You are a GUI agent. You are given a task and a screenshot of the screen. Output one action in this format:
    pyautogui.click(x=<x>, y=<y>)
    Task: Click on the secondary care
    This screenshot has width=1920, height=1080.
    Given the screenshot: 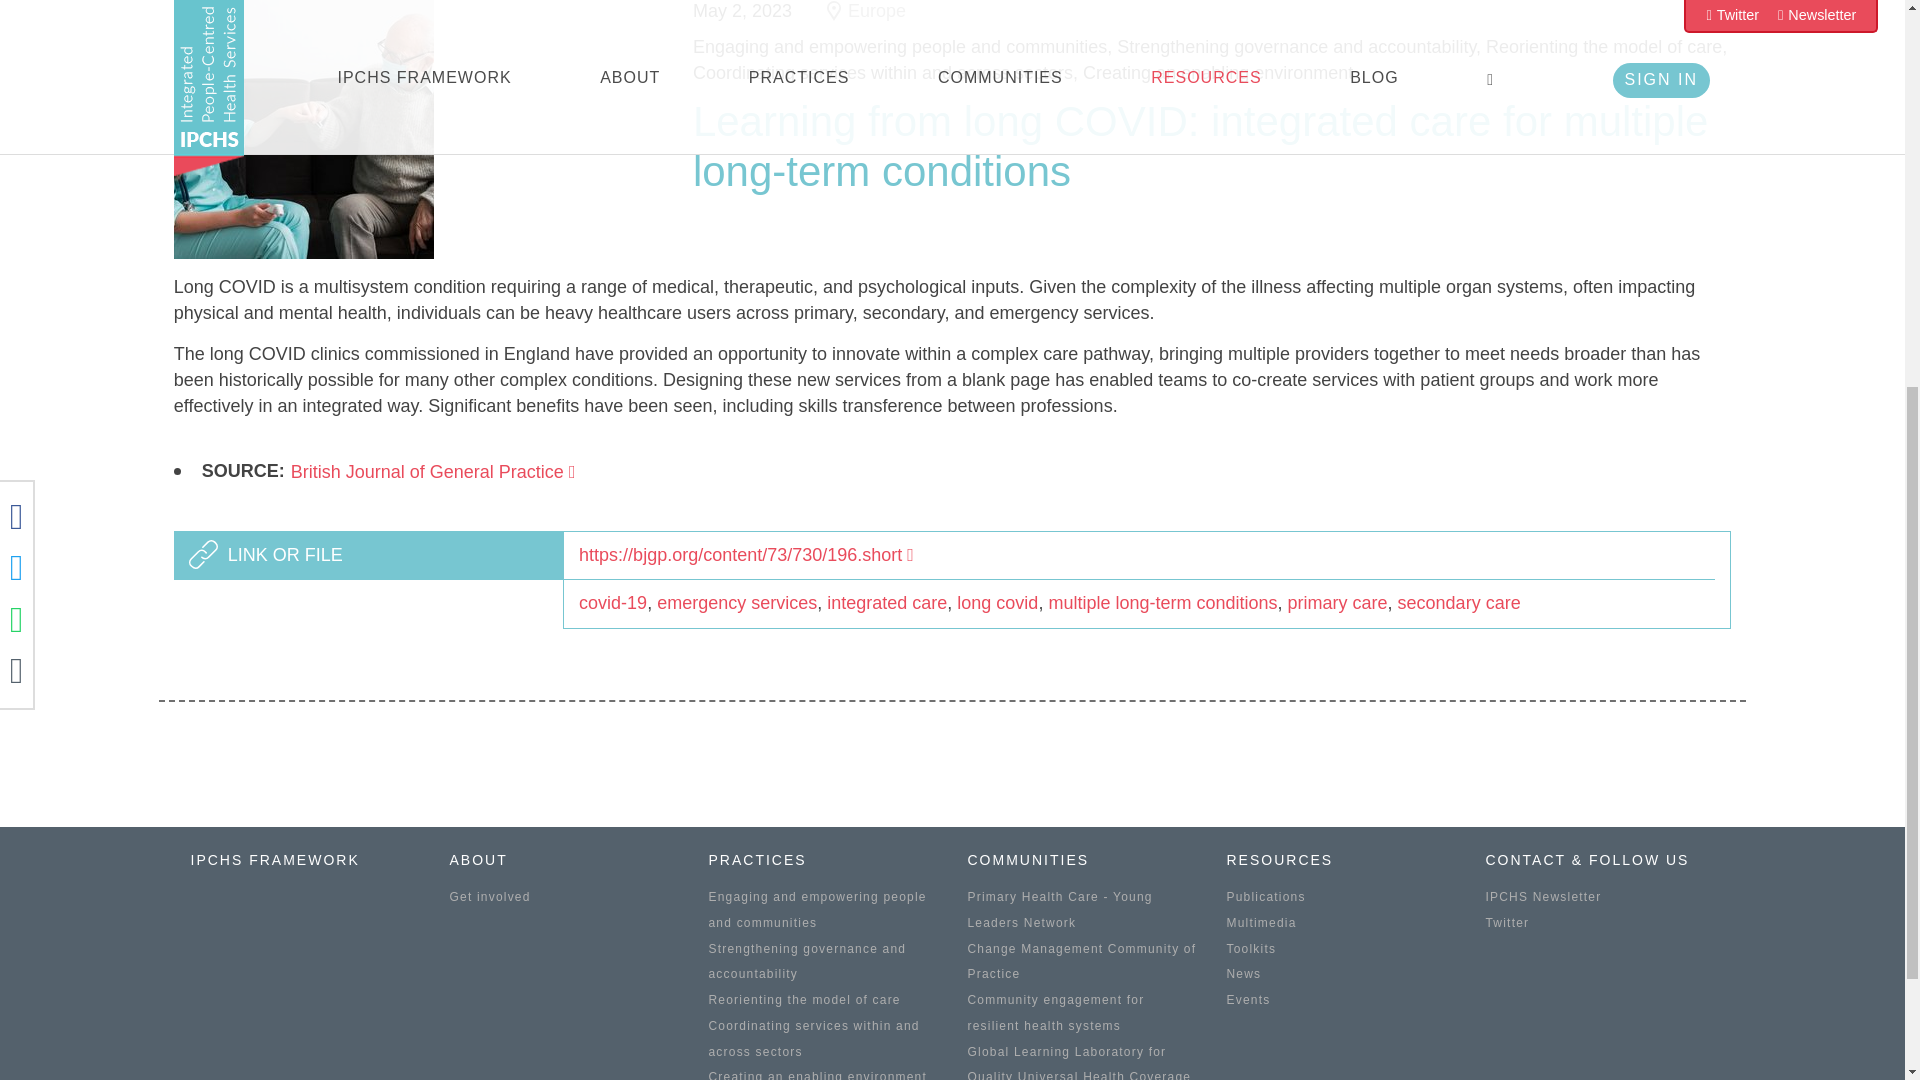 What is the action you would take?
    pyautogui.click(x=1458, y=602)
    